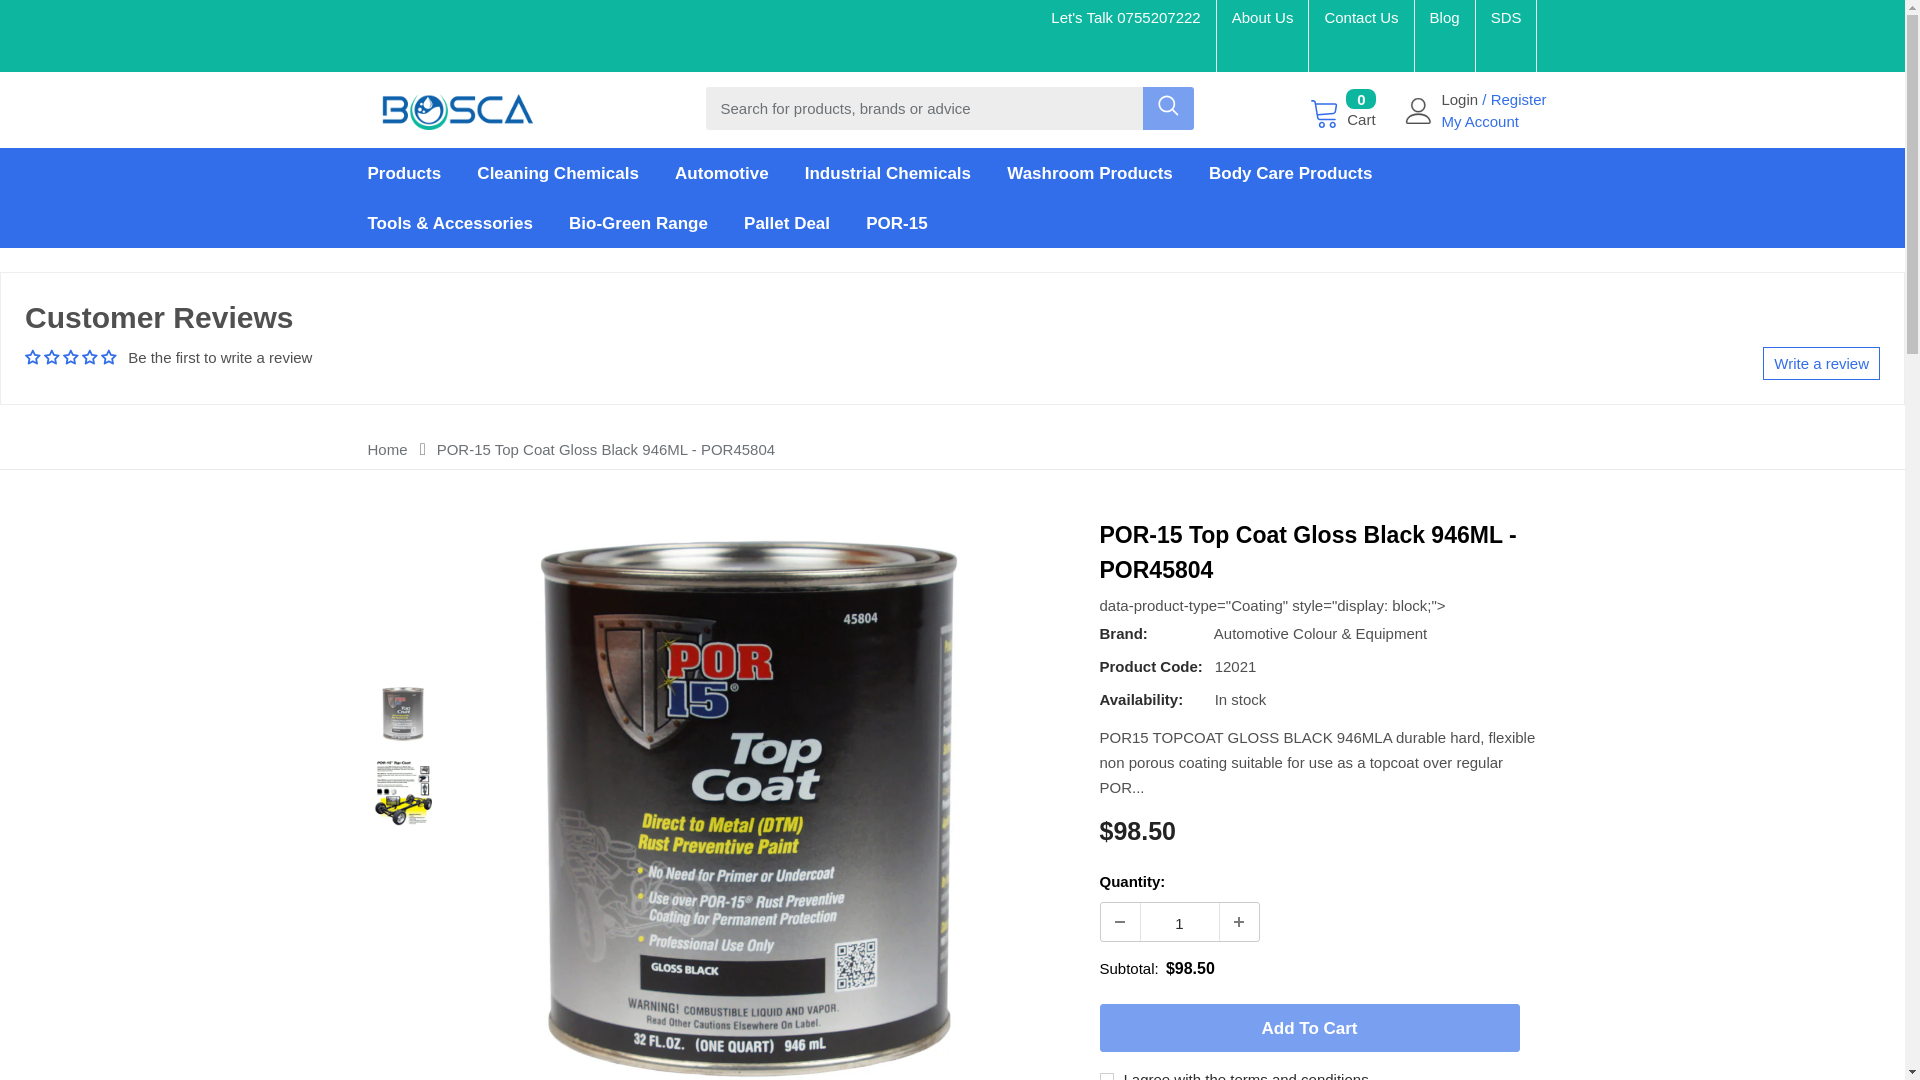 This screenshot has width=1920, height=1080. I want to click on SDS, so click(1506, 16).